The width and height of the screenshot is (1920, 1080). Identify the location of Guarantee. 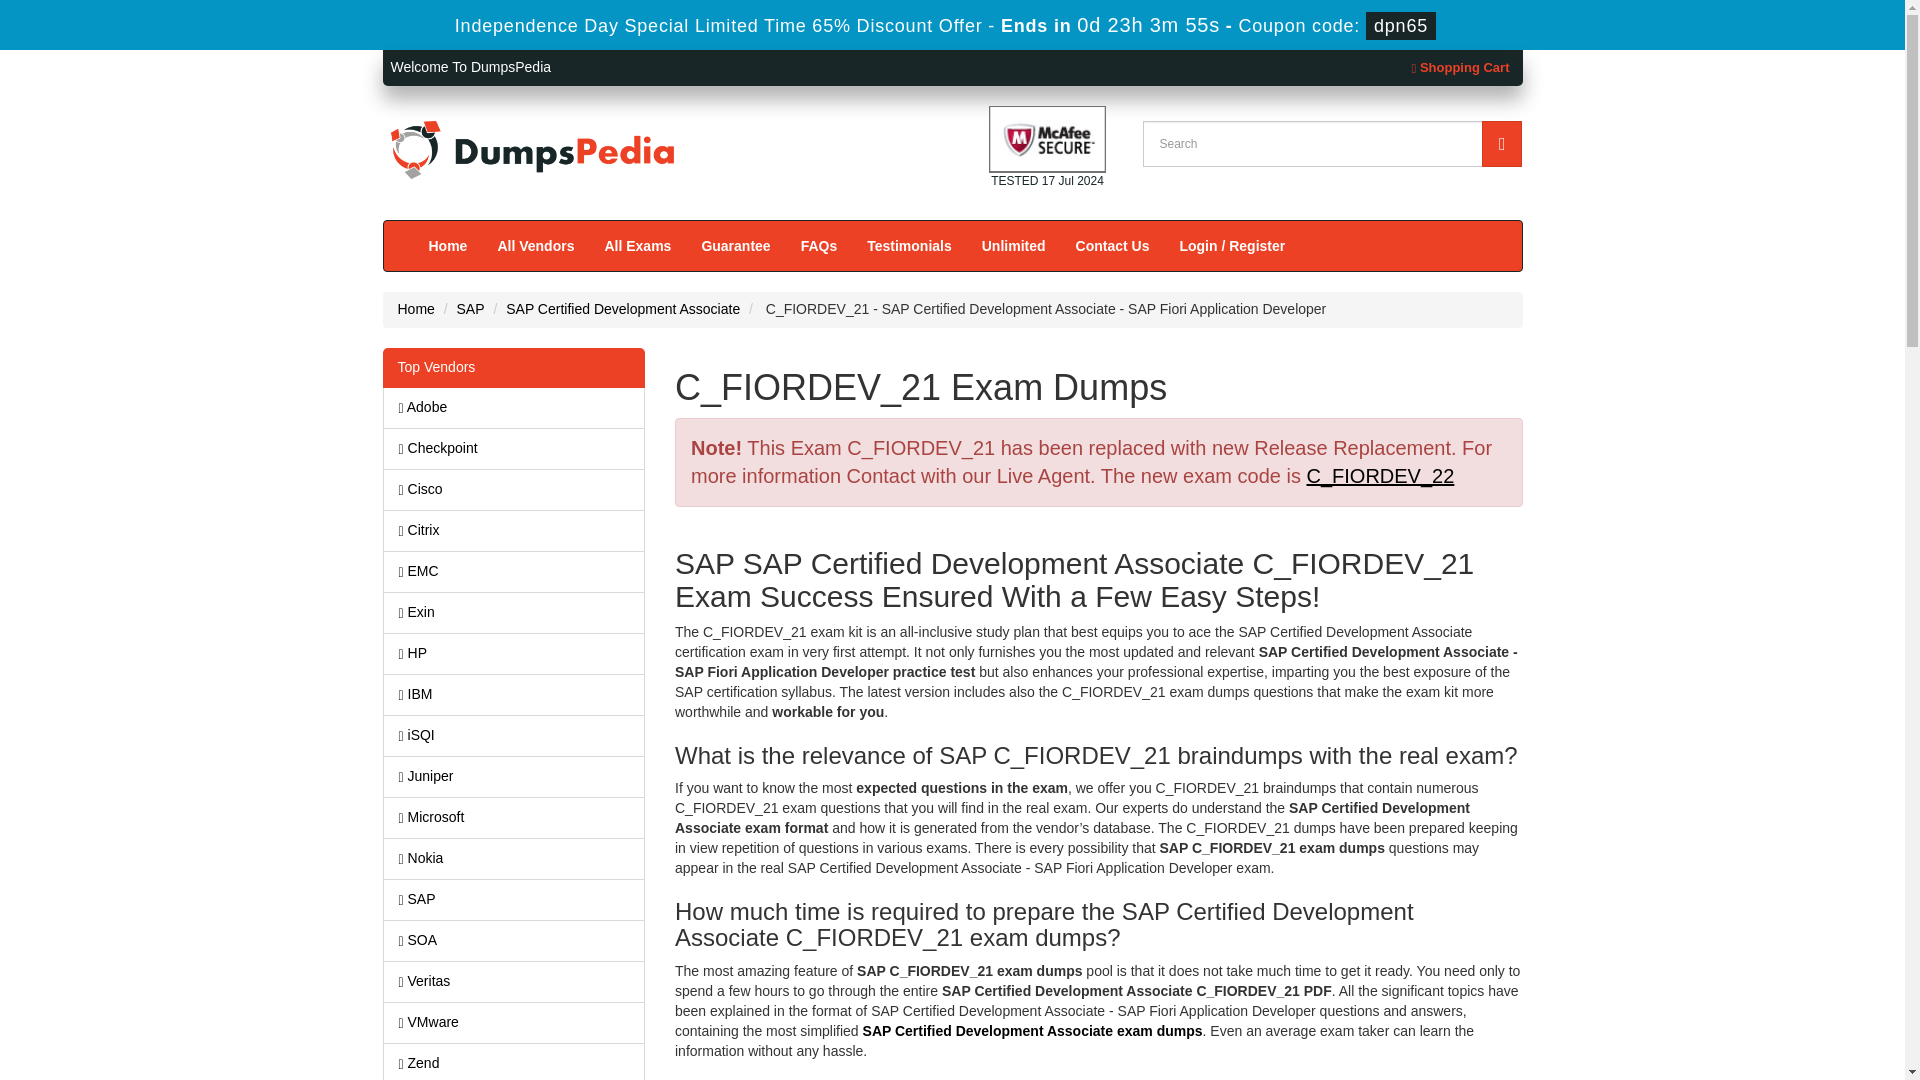
(735, 246).